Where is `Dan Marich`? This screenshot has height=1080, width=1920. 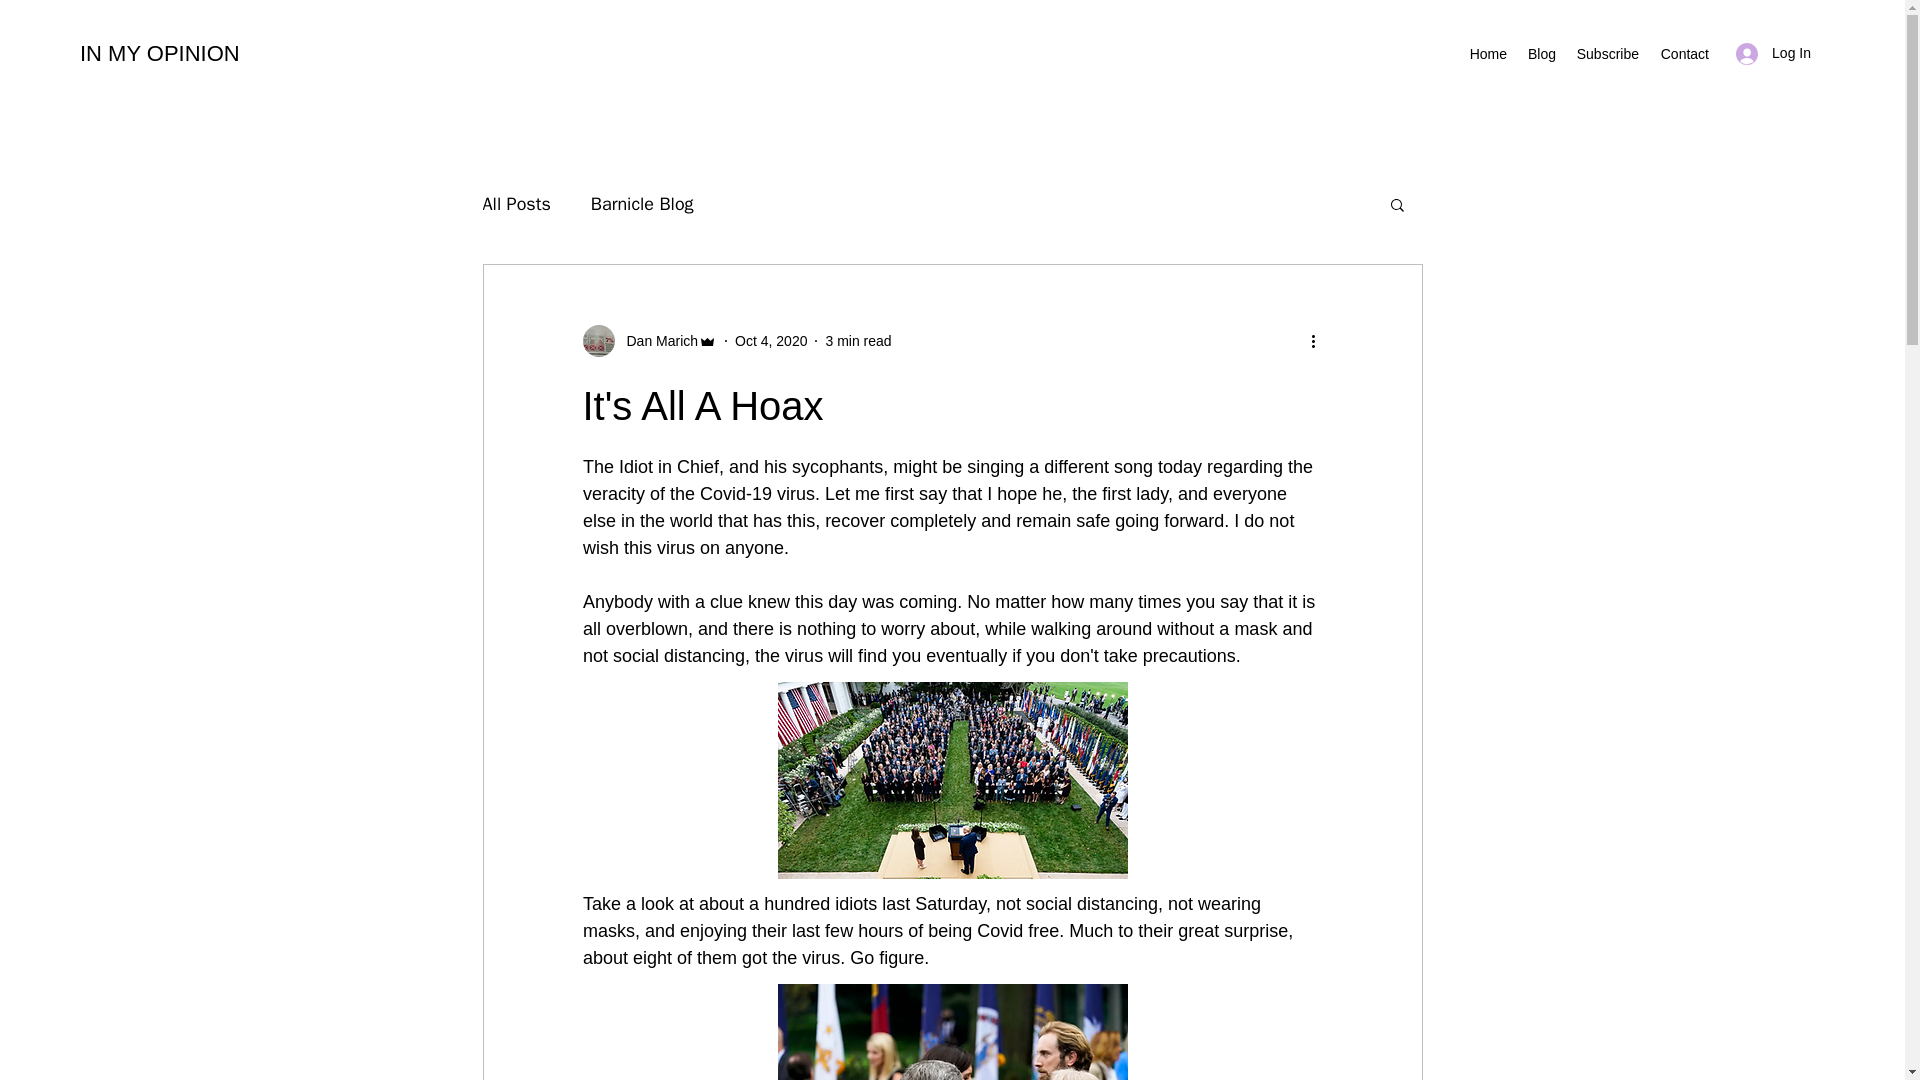 Dan Marich is located at coordinates (648, 341).